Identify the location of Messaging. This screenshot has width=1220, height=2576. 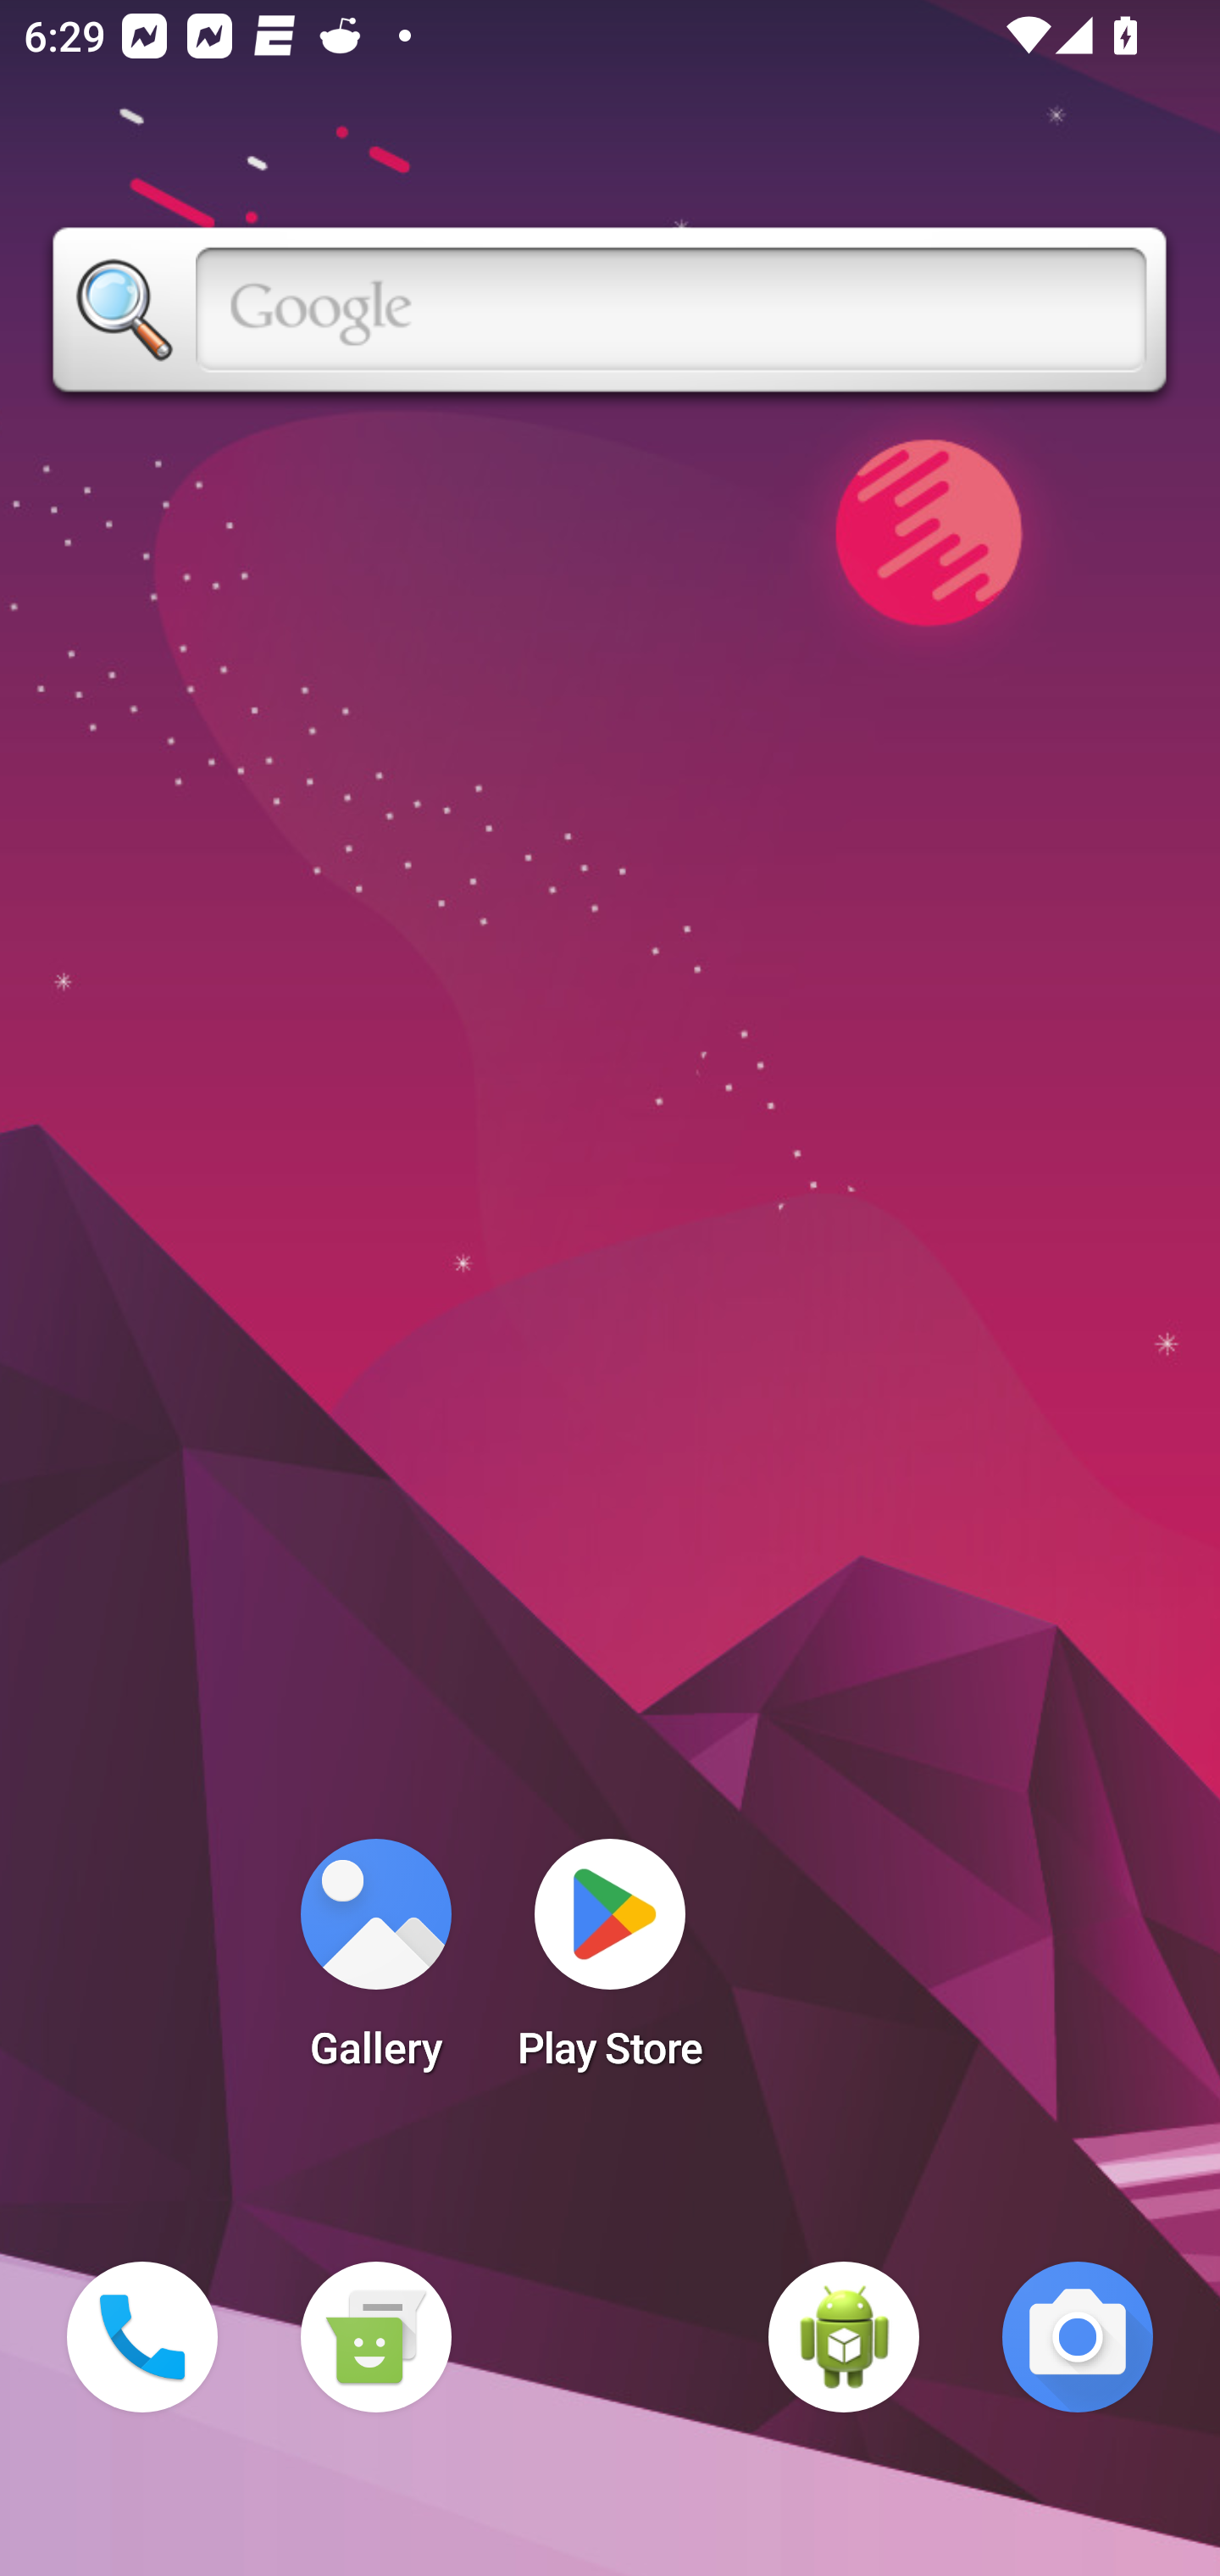
(375, 2337).